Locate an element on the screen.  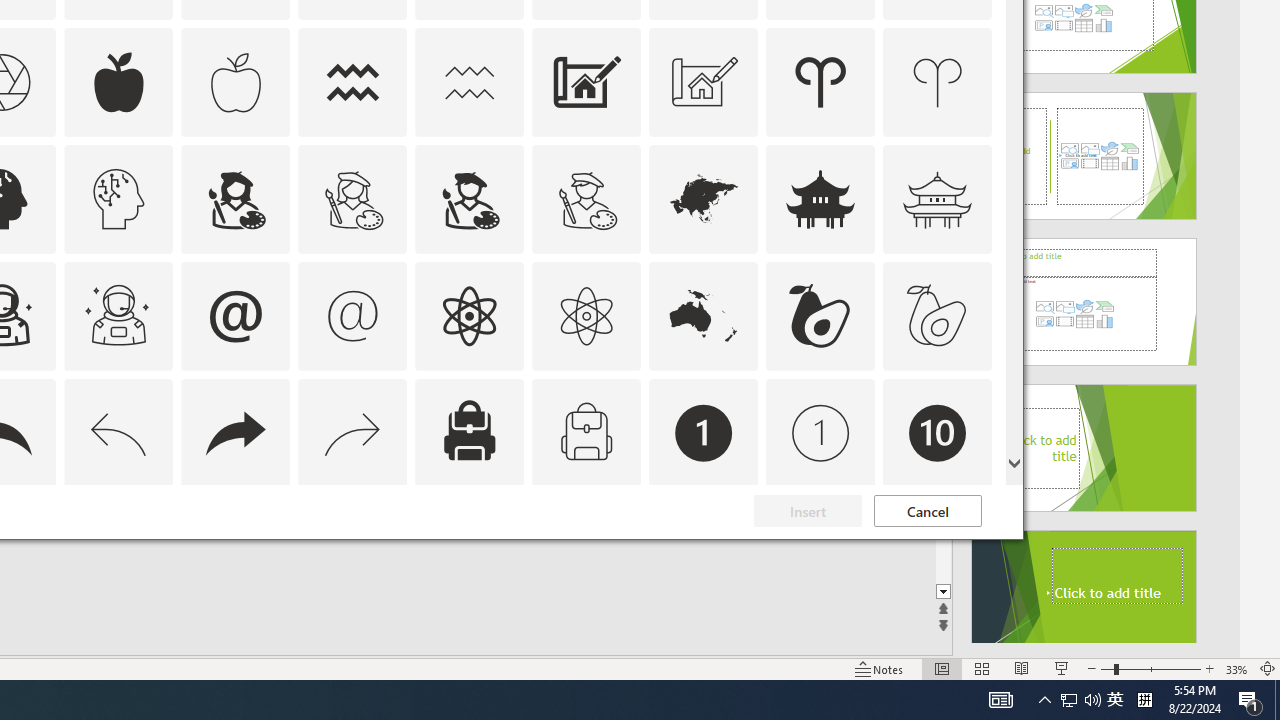
AutomationID: Icons_Badge7 is located at coordinates (353, 550).